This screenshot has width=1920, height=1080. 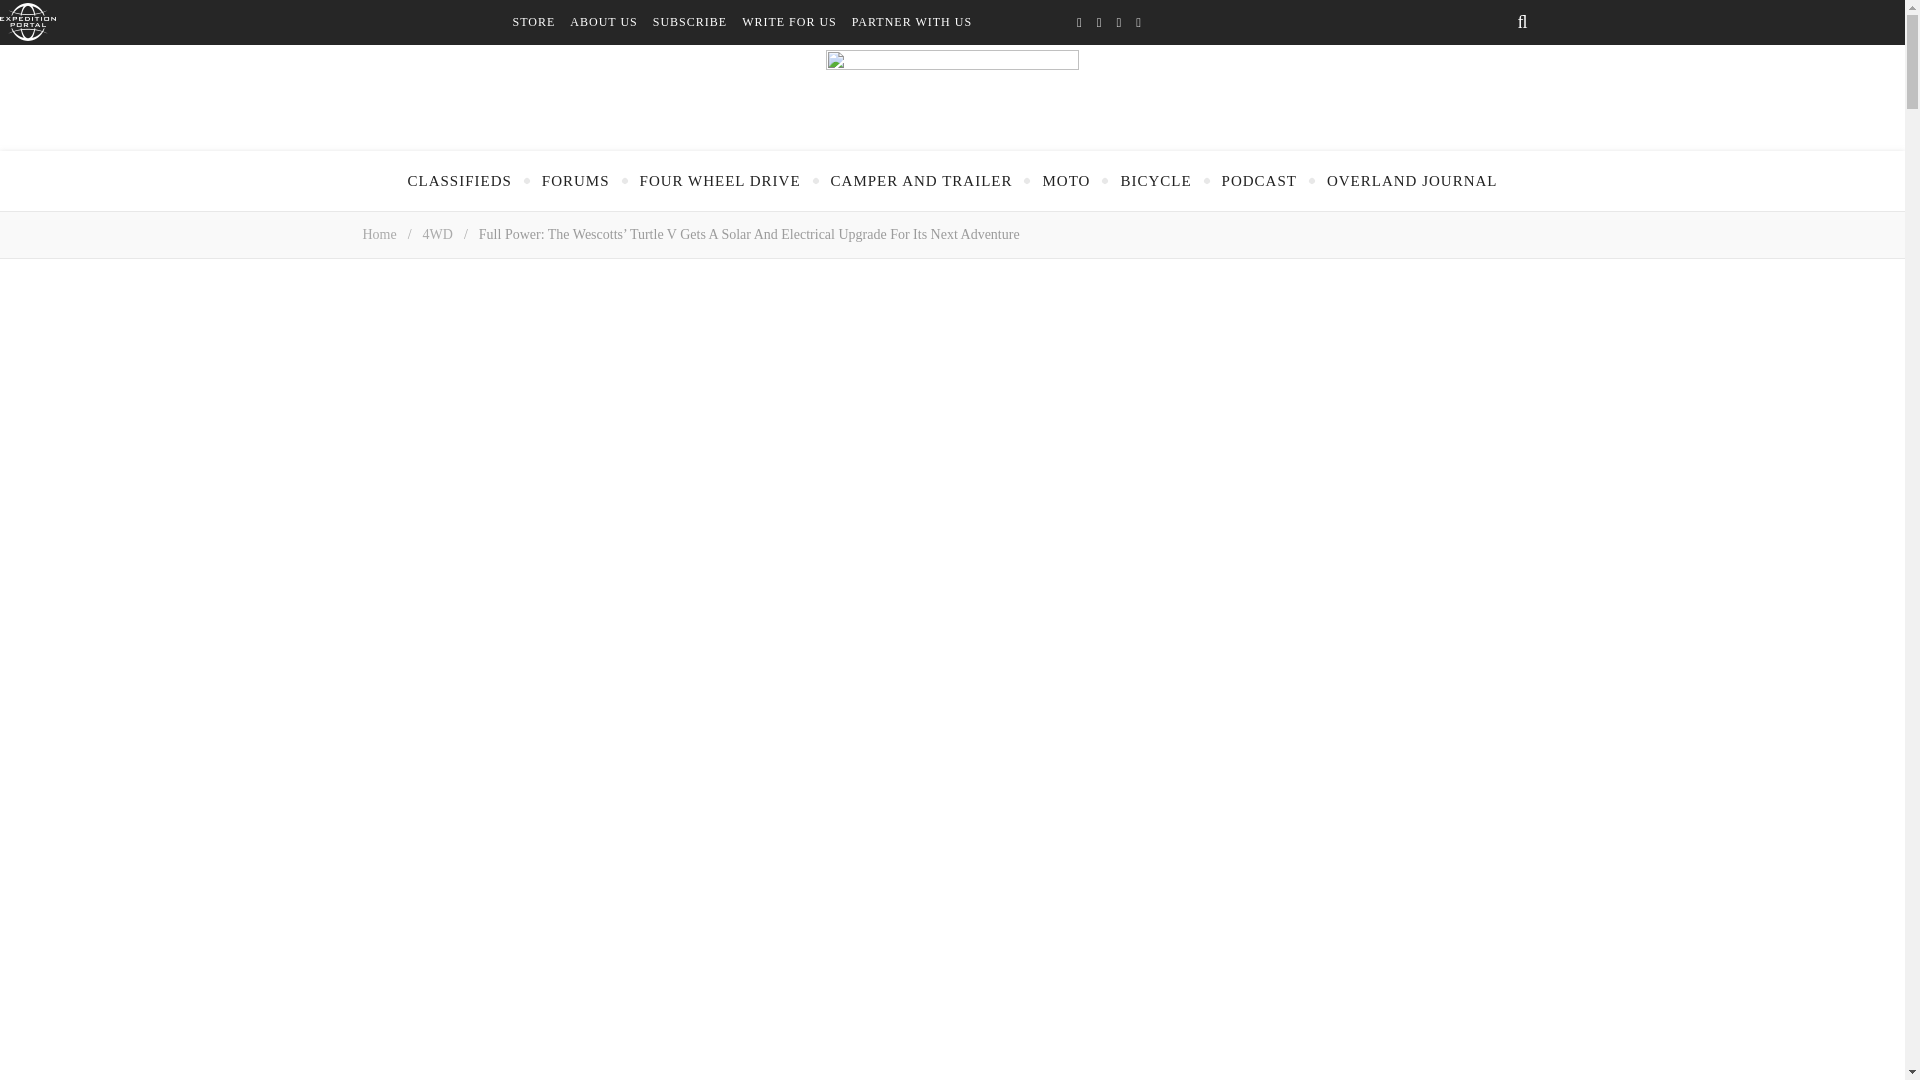 I want to click on BICYCLE, so click(x=1154, y=180).